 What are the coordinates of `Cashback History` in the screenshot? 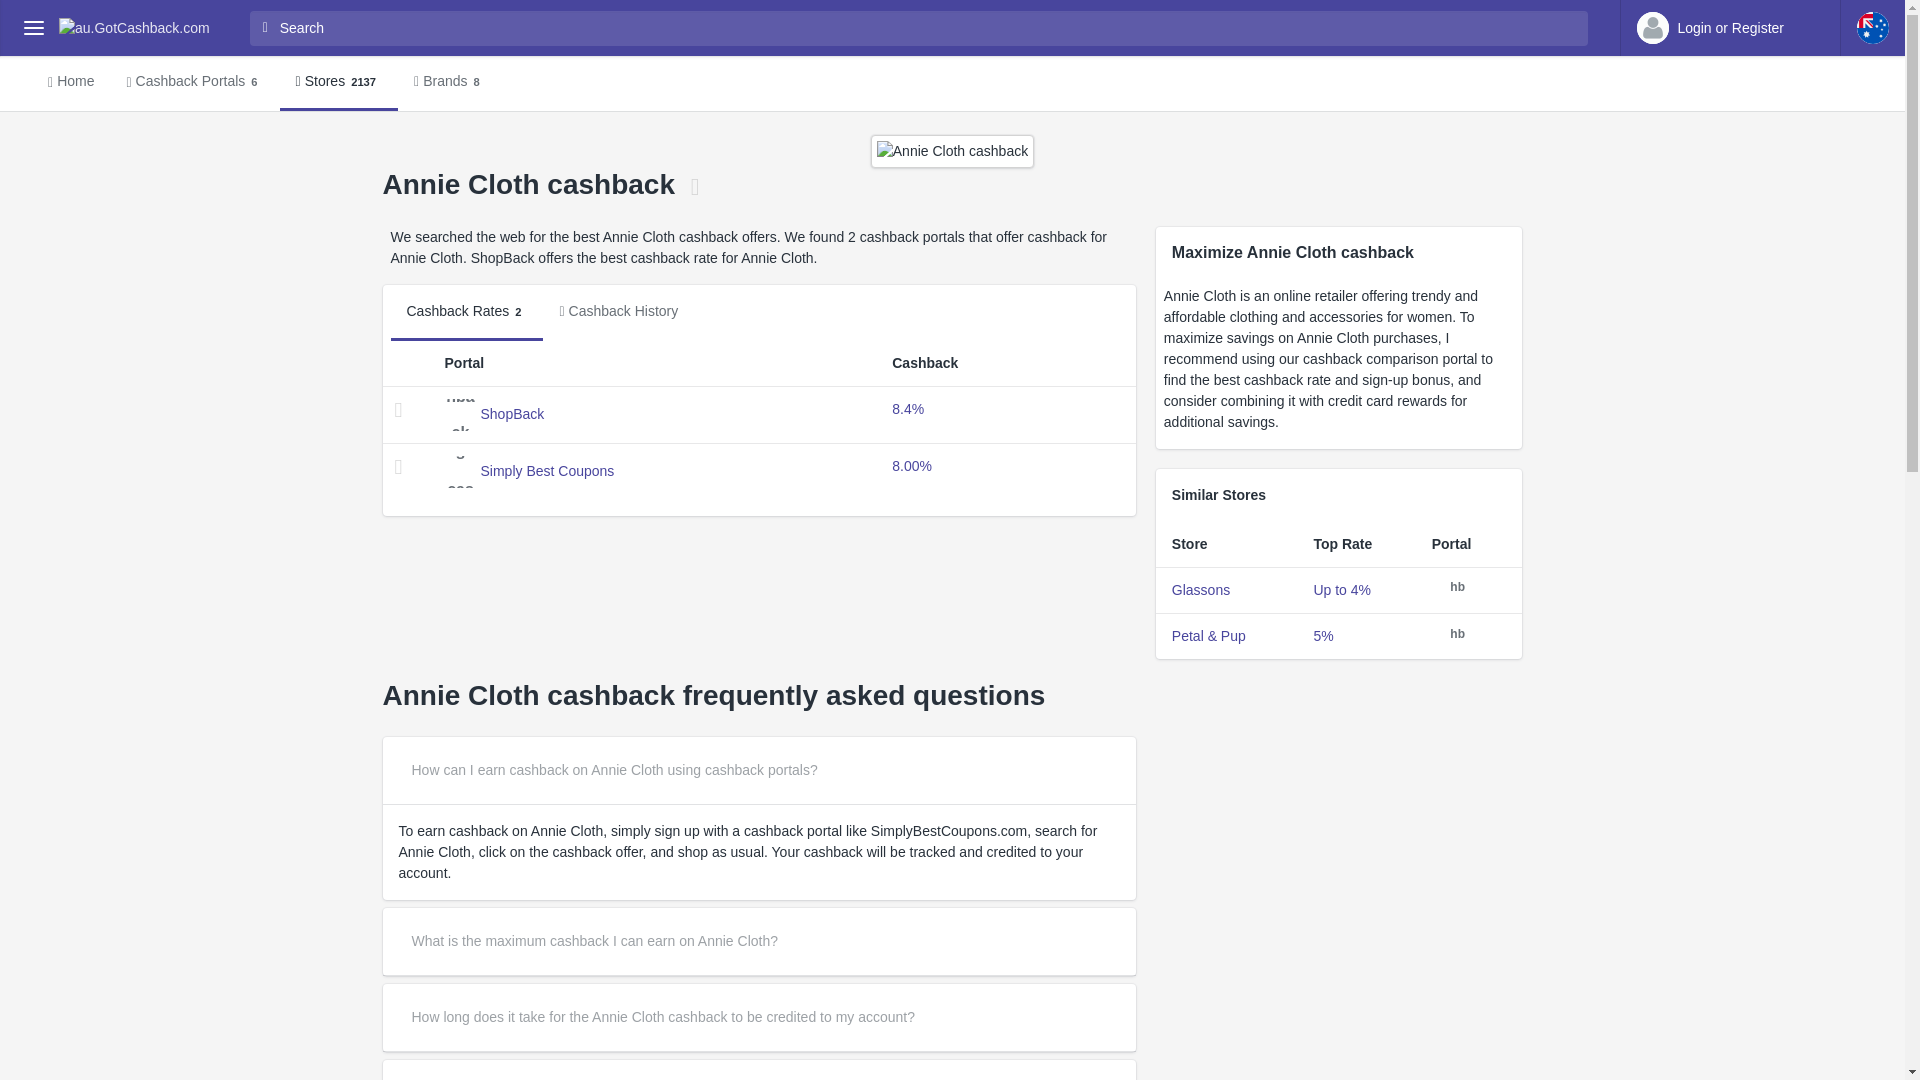 It's located at (952, 84).